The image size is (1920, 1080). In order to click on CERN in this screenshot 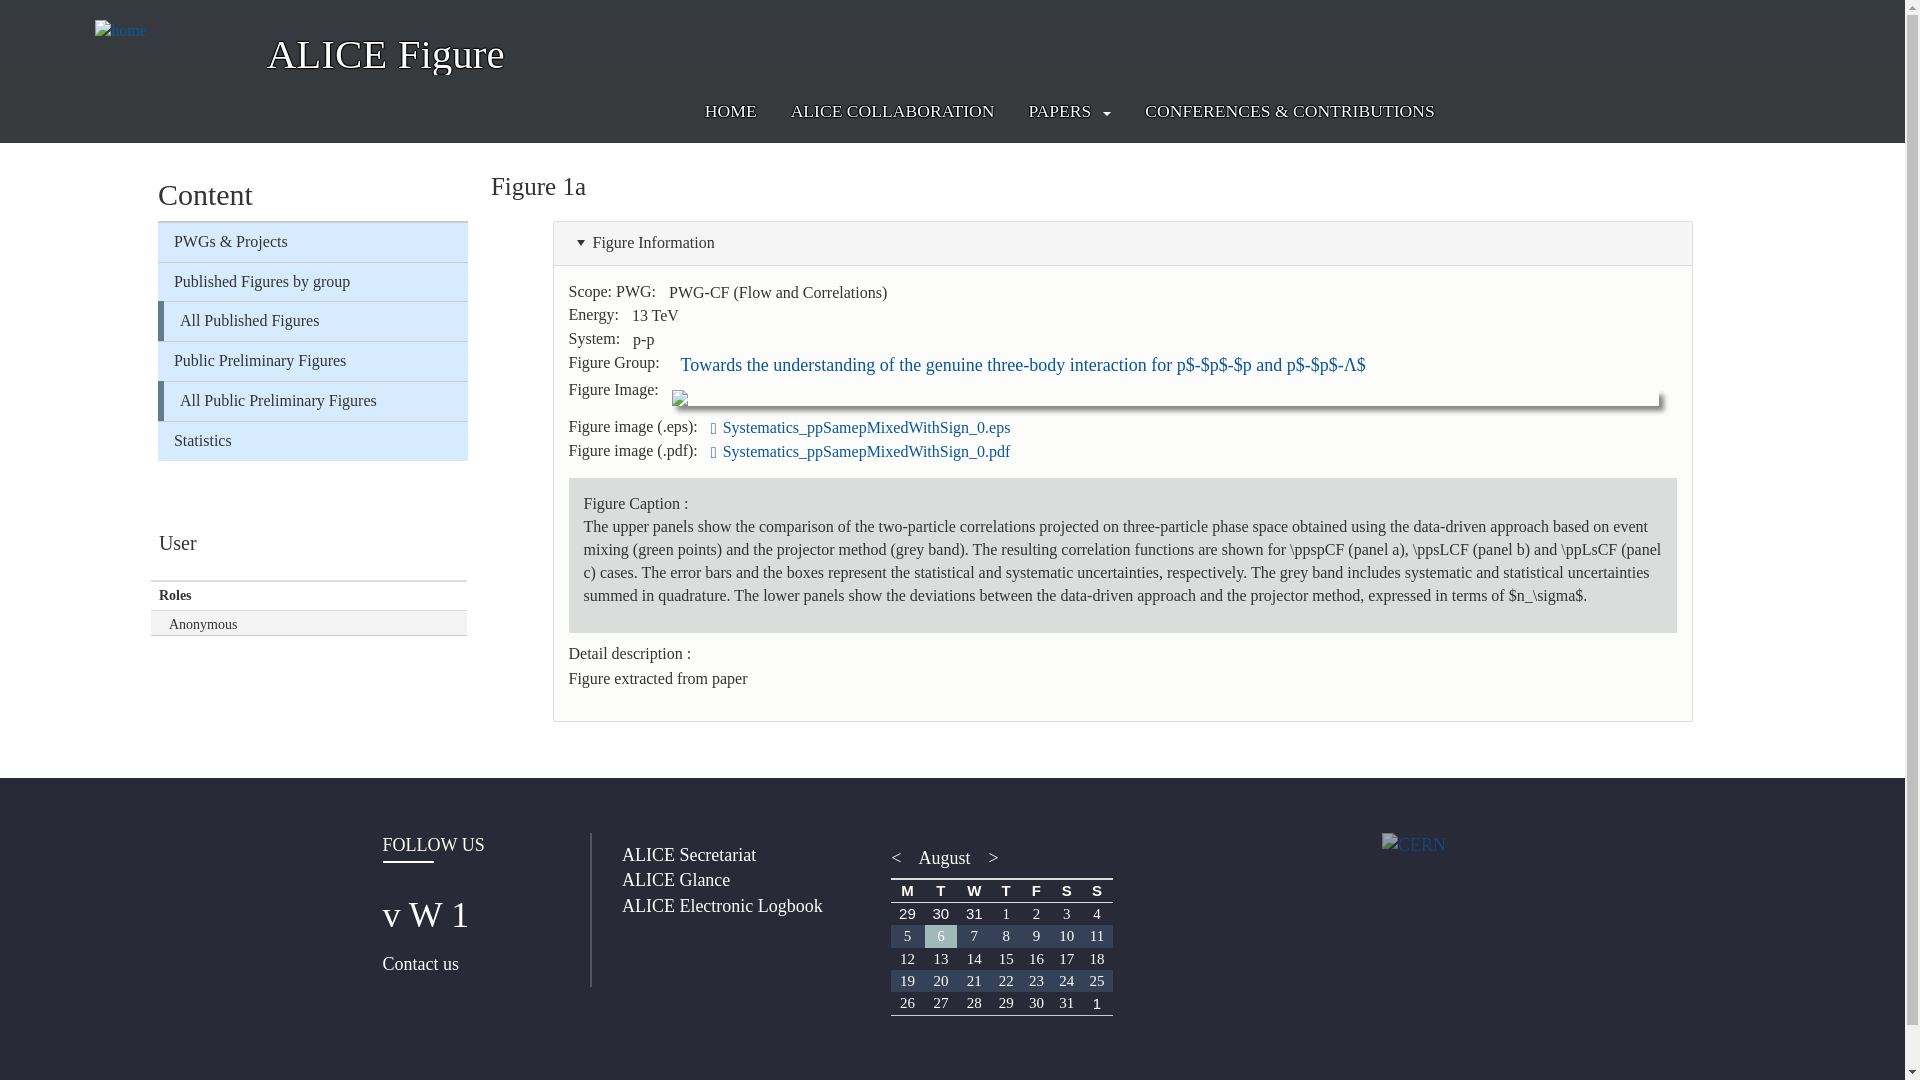, I will do `click(1429, 844)`.